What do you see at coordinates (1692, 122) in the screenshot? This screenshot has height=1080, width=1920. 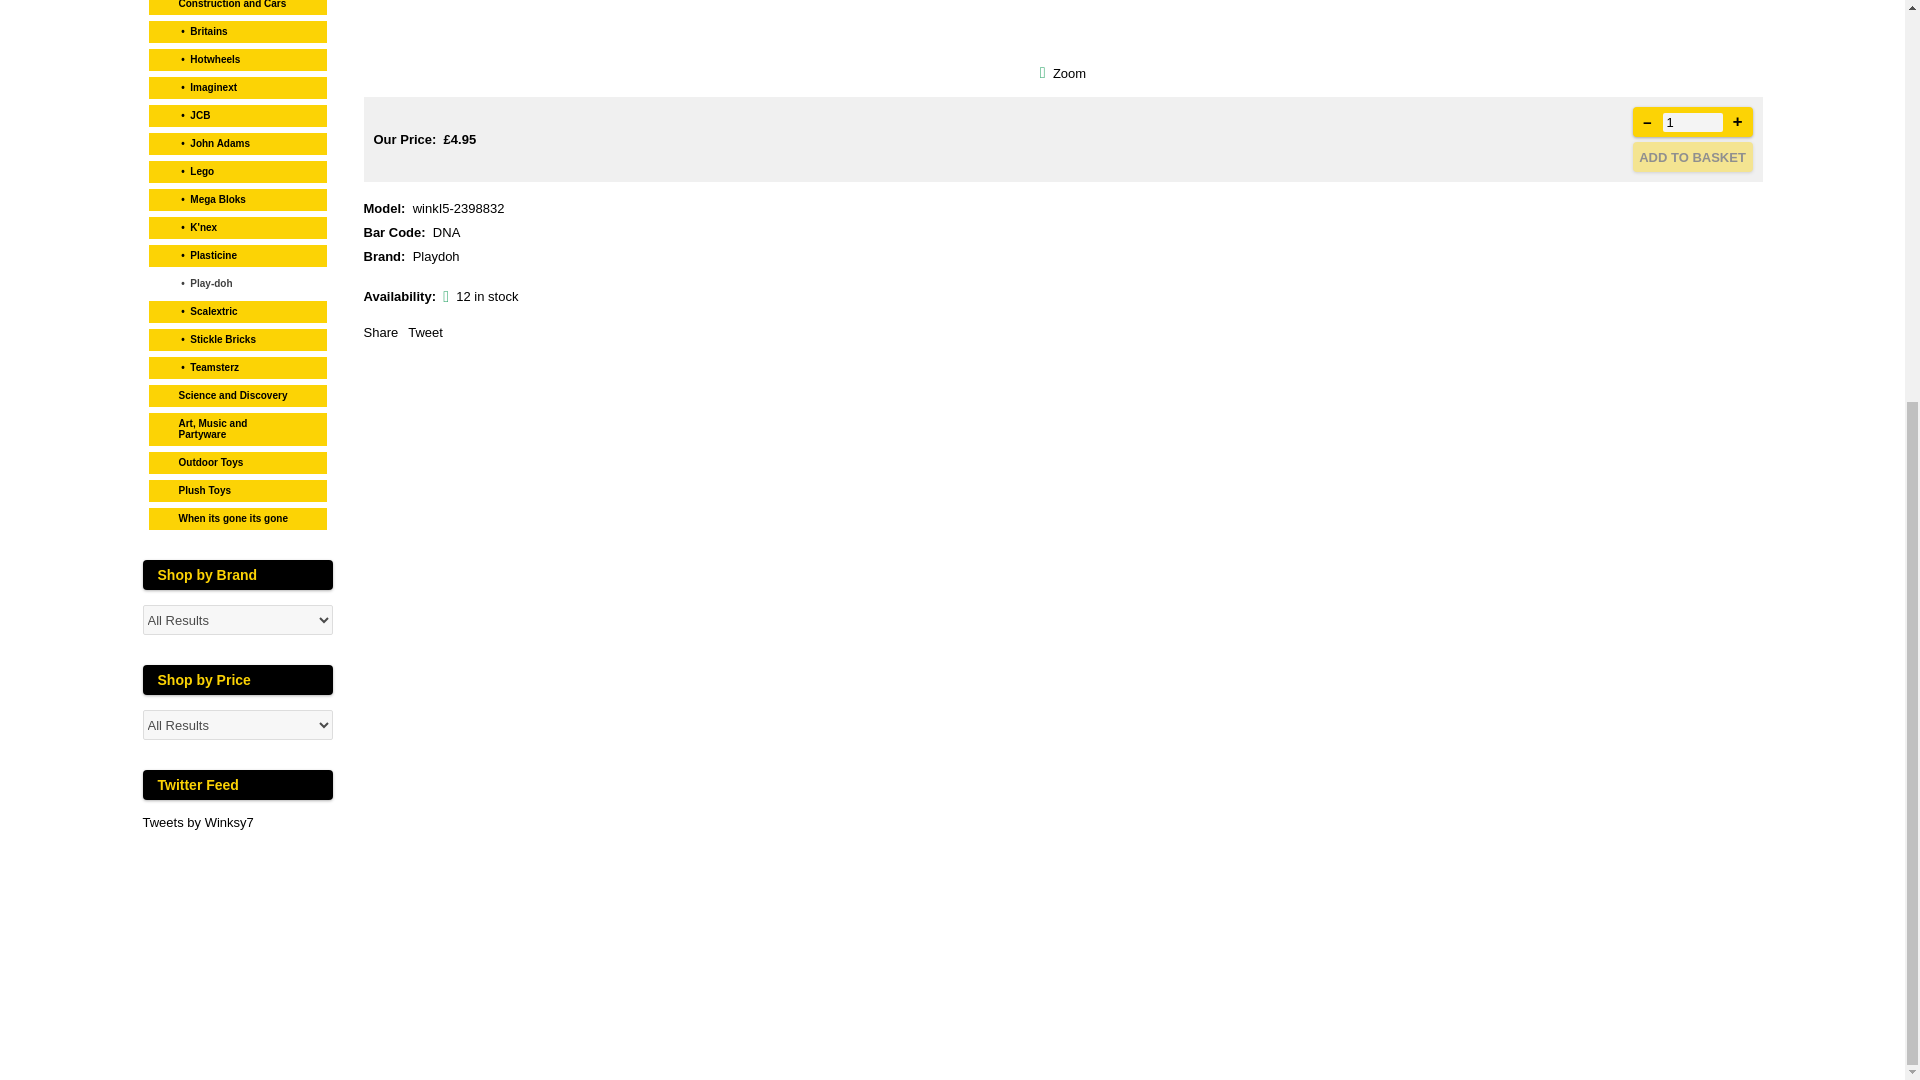 I see `1` at bounding box center [1692, 122].